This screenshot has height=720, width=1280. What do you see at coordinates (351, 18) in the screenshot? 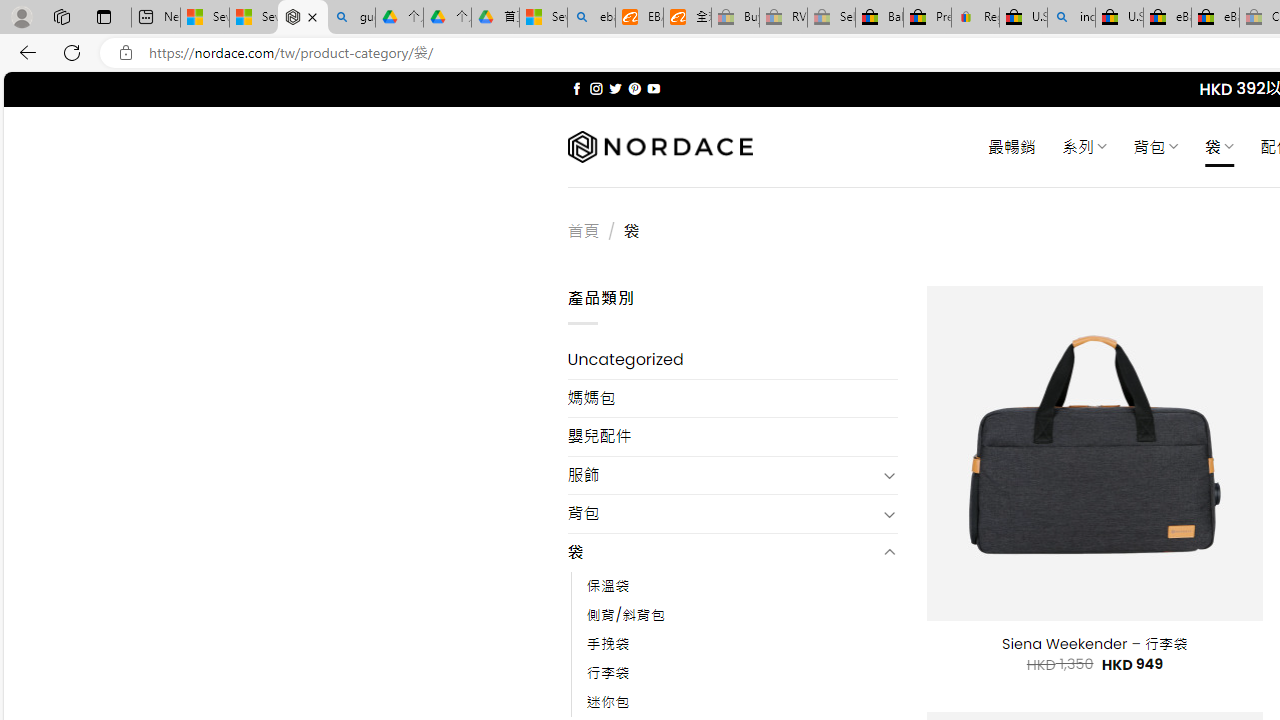
I see `guge yunpan - Search` at bounding box center [351, 18].